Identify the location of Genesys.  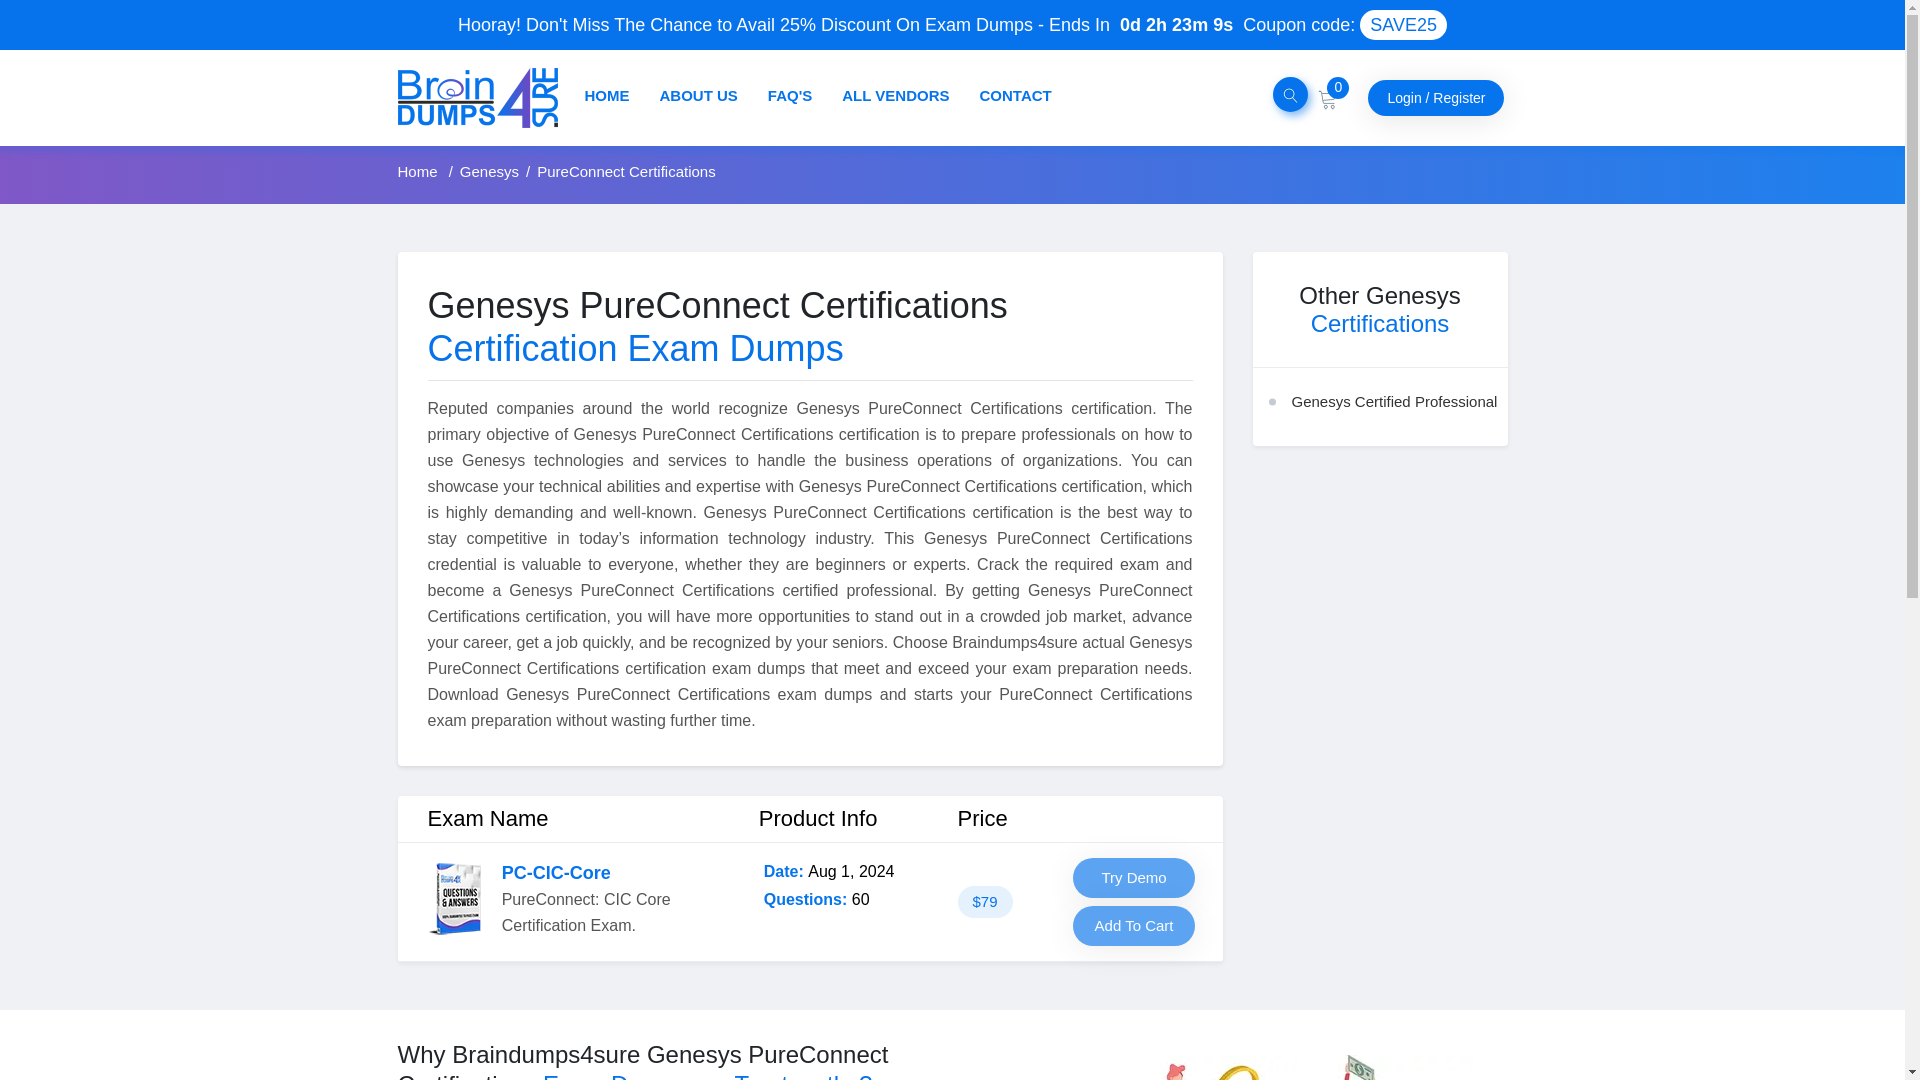
(489, 172).